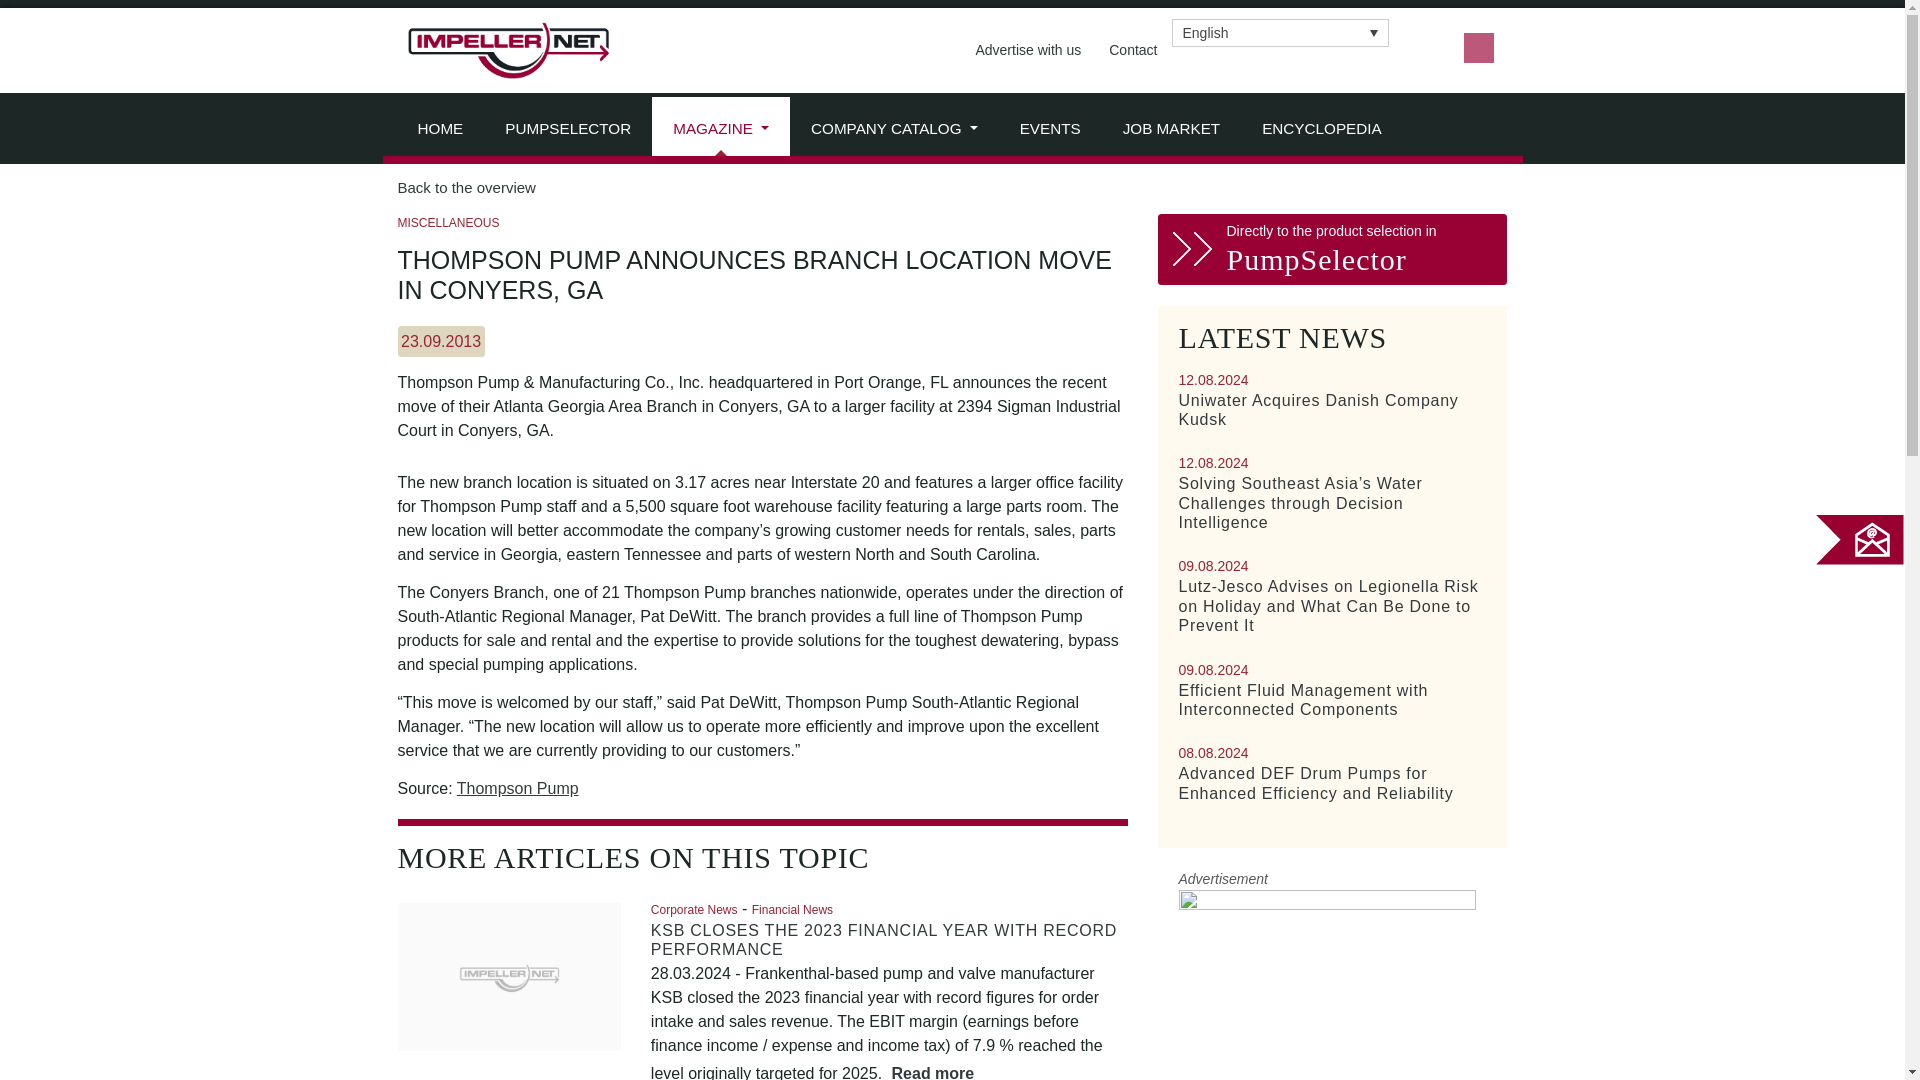  I want to click on Advertise with us, so click(1028, 50).